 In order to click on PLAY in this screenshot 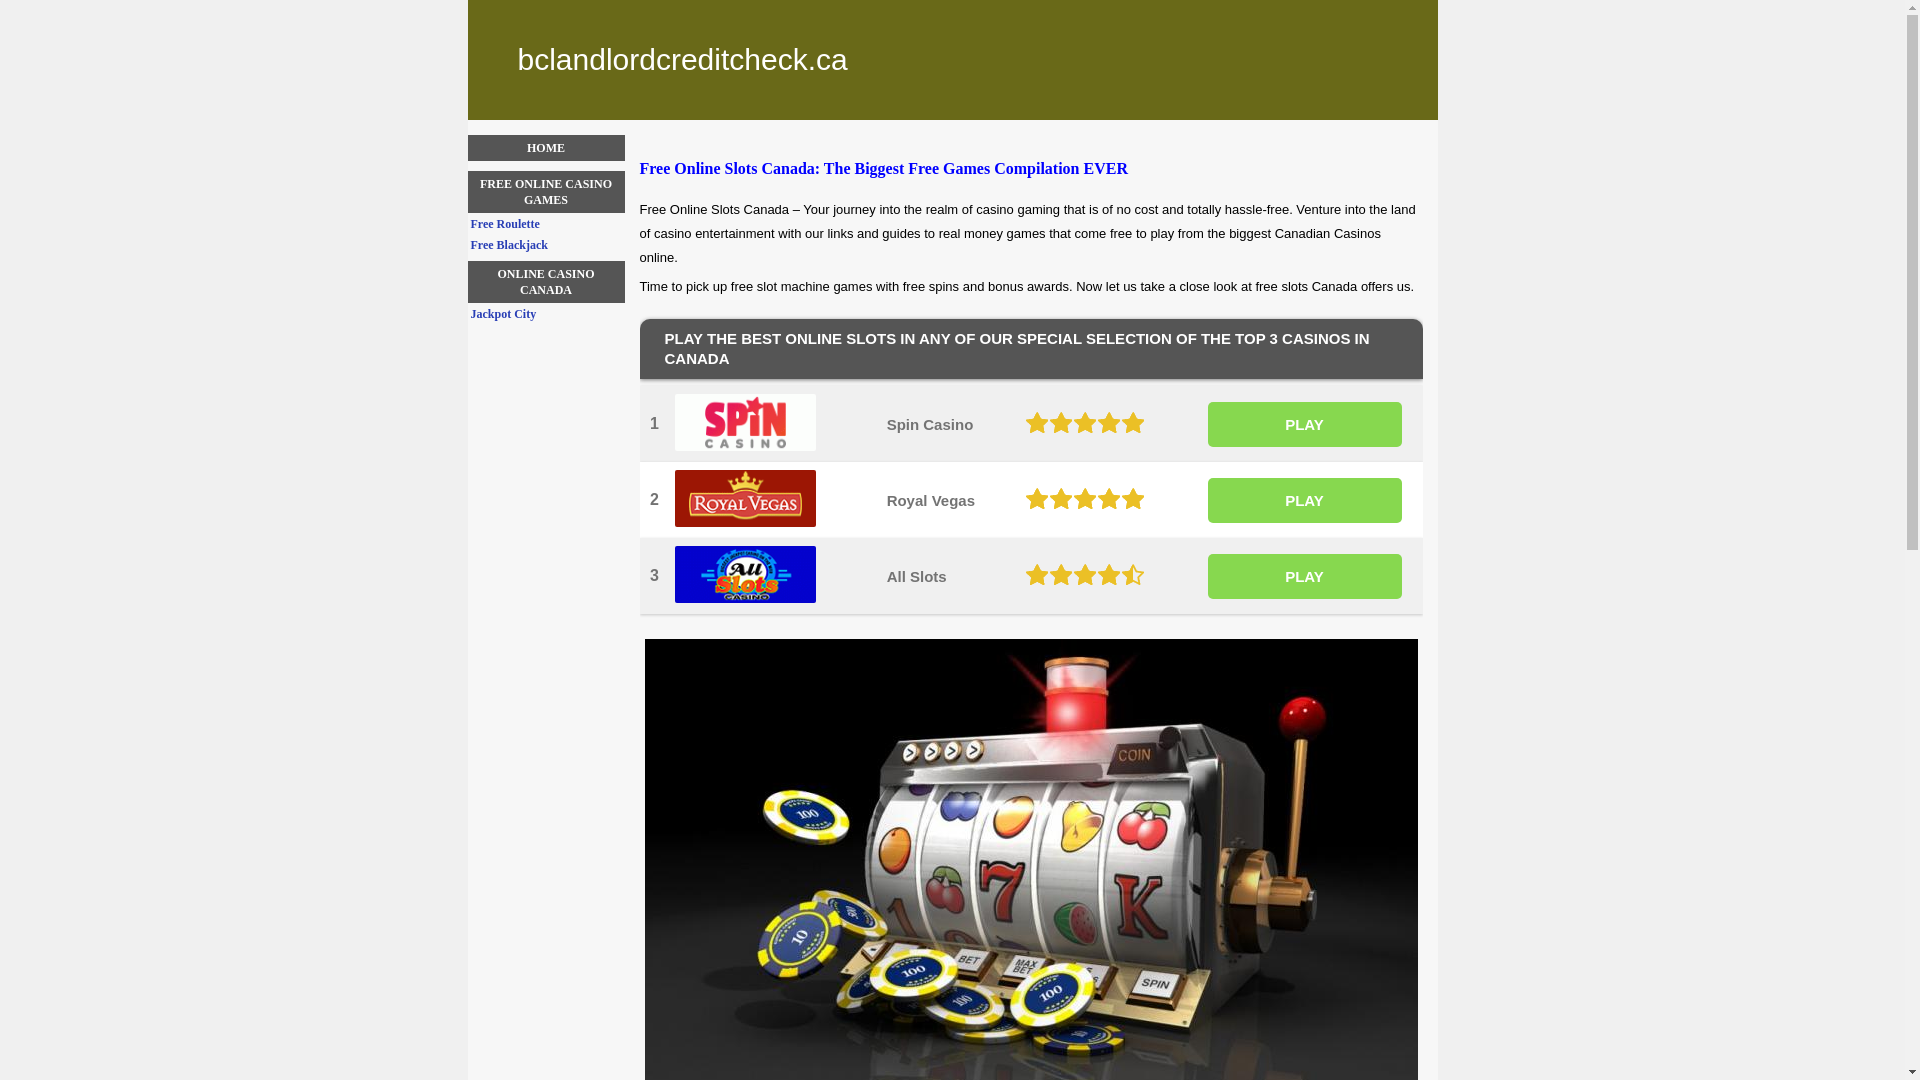, I will do `click(1305, 500)`.